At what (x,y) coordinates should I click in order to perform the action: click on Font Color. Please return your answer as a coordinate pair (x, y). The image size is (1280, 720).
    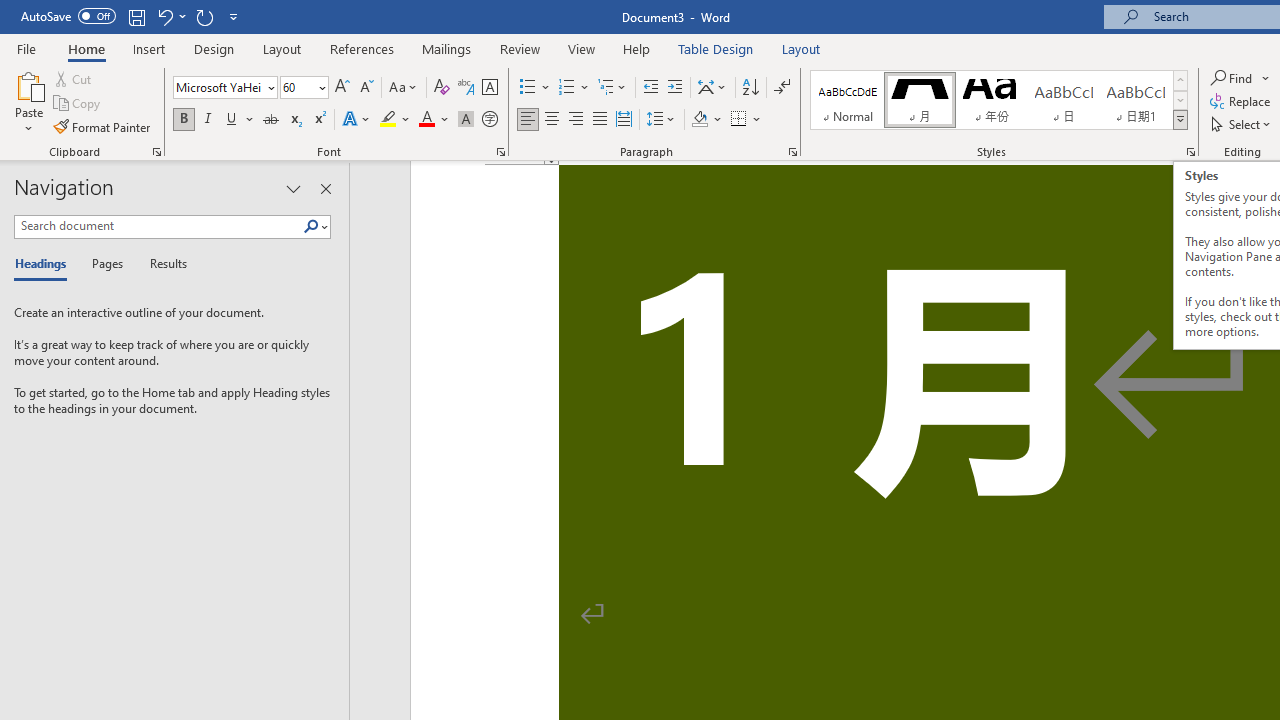
    Looking at the image, I should click on (434, 120).